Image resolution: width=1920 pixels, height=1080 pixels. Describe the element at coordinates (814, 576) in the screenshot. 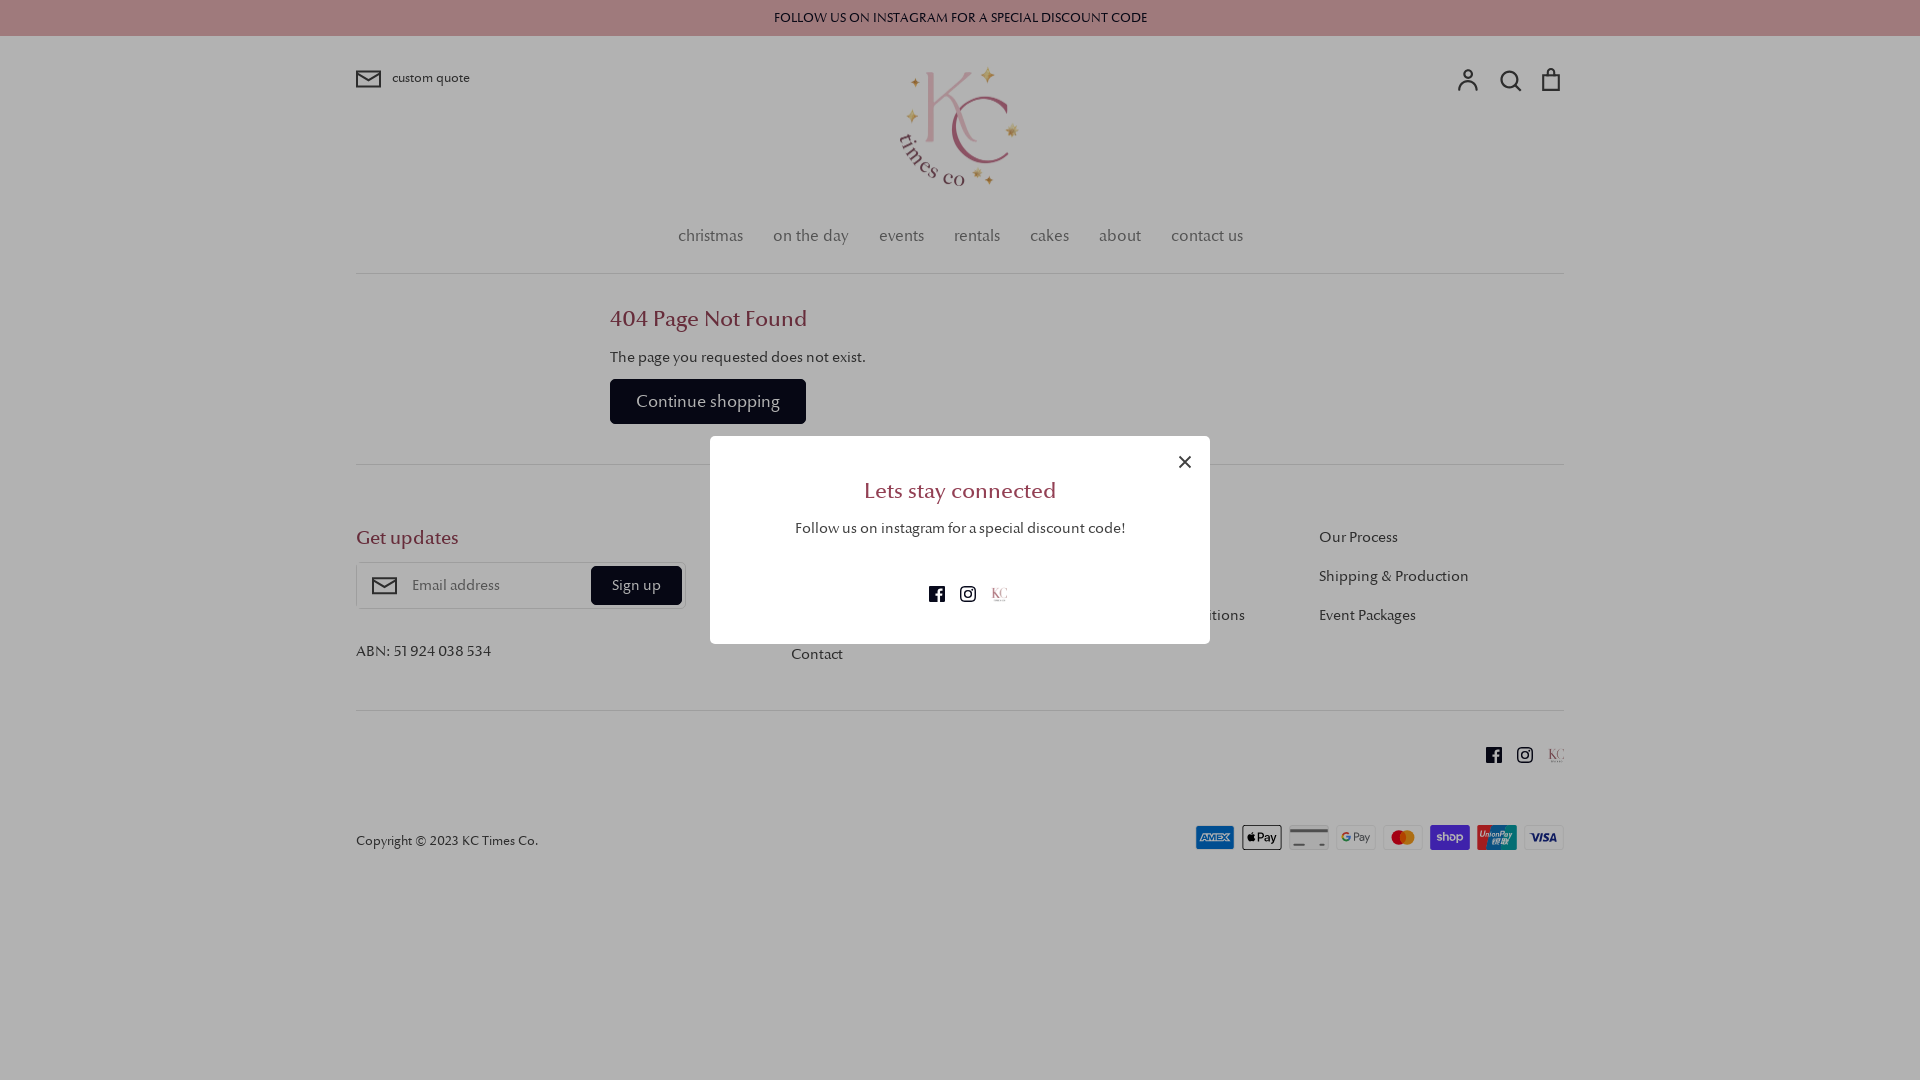

I see `Privacy` at that location.